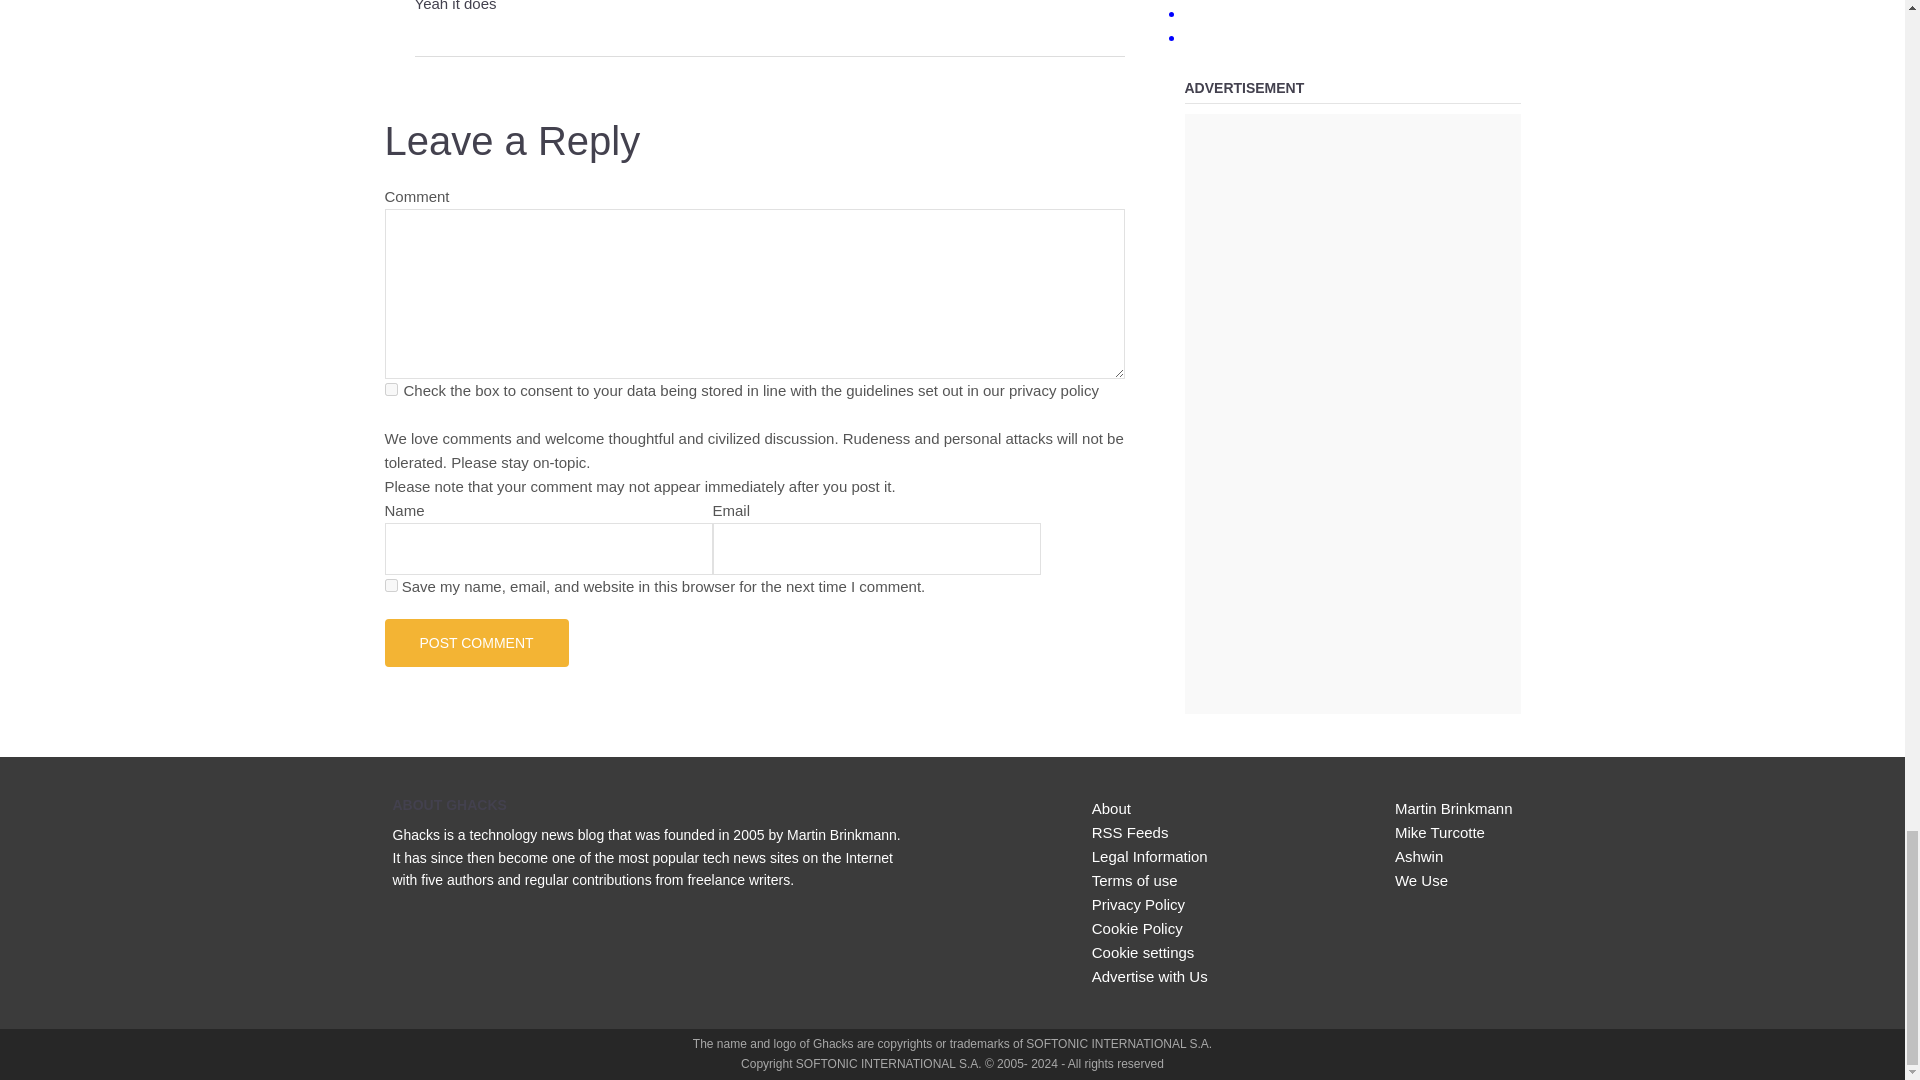 The height and width of the screenshot is (1080, 1920). I want to click on yes, so click(390, 584).